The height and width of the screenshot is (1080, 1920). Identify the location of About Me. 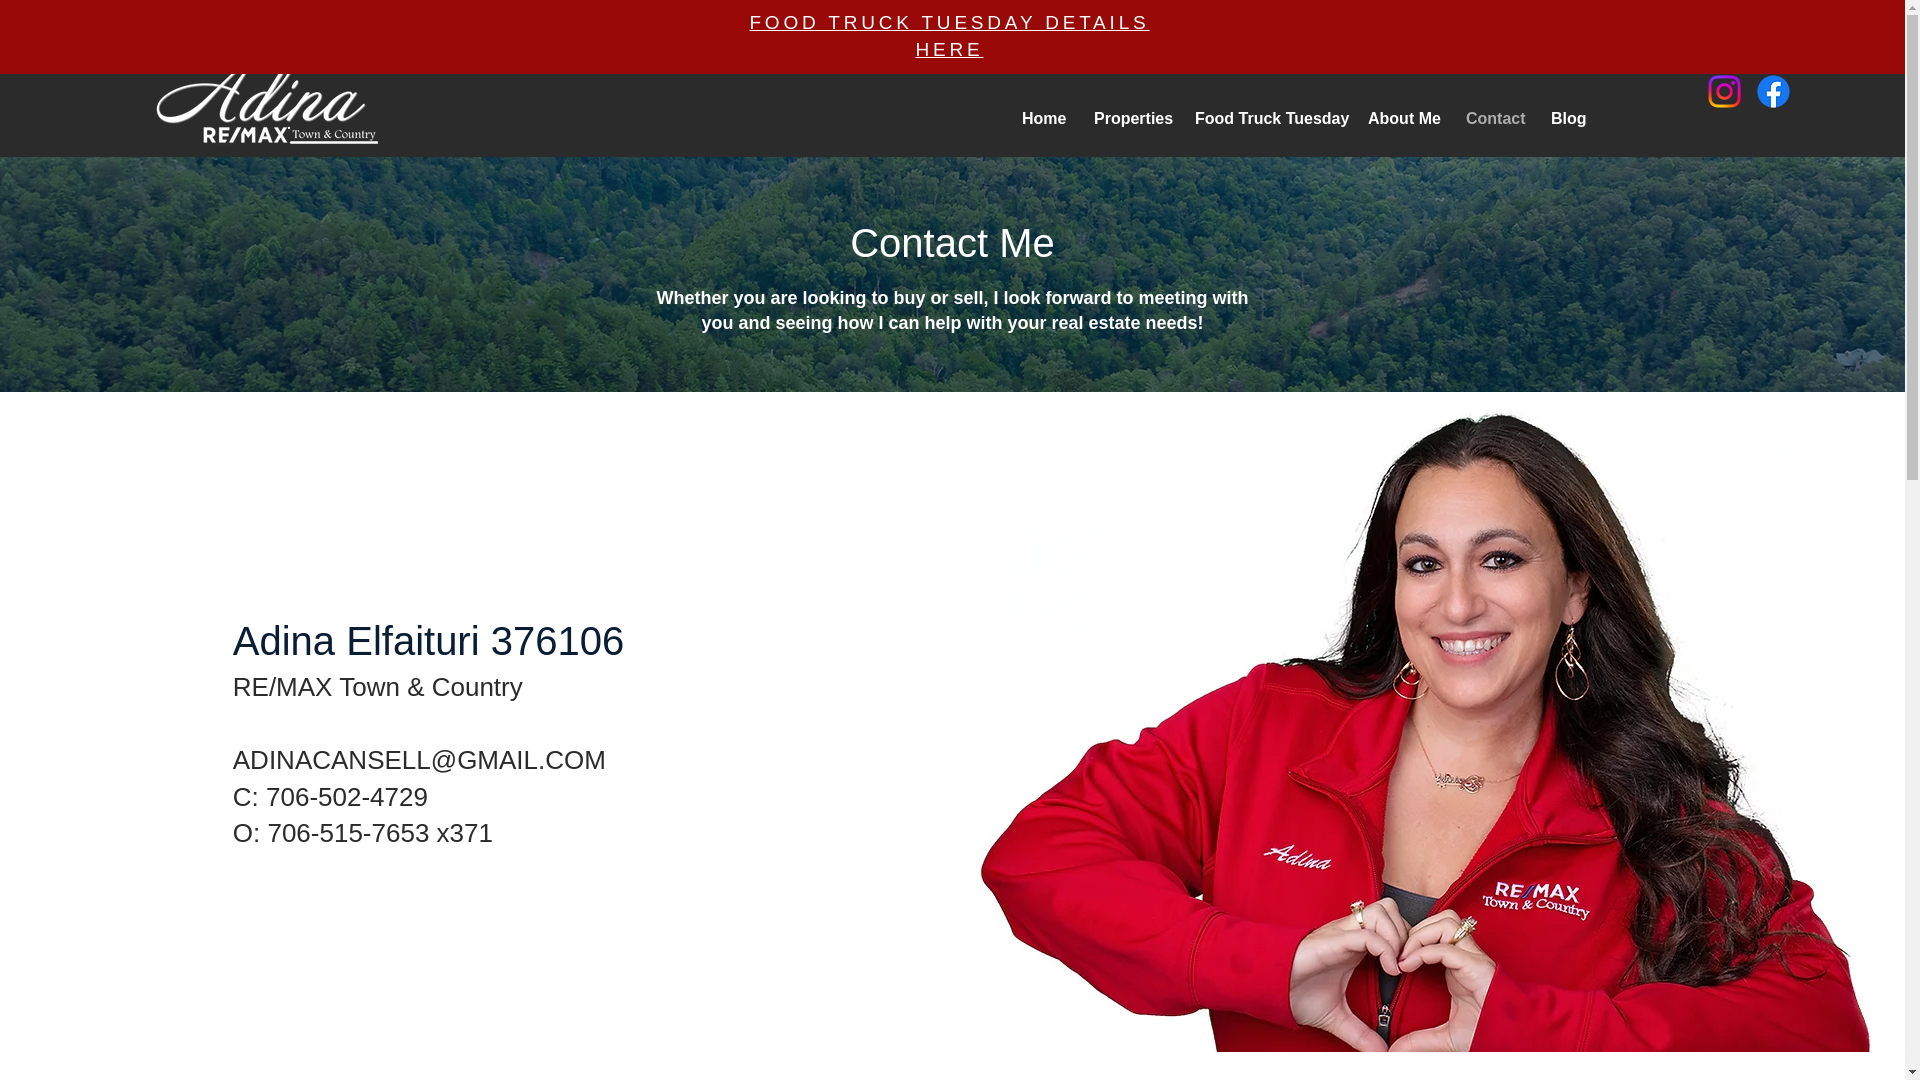
(1402, 118).